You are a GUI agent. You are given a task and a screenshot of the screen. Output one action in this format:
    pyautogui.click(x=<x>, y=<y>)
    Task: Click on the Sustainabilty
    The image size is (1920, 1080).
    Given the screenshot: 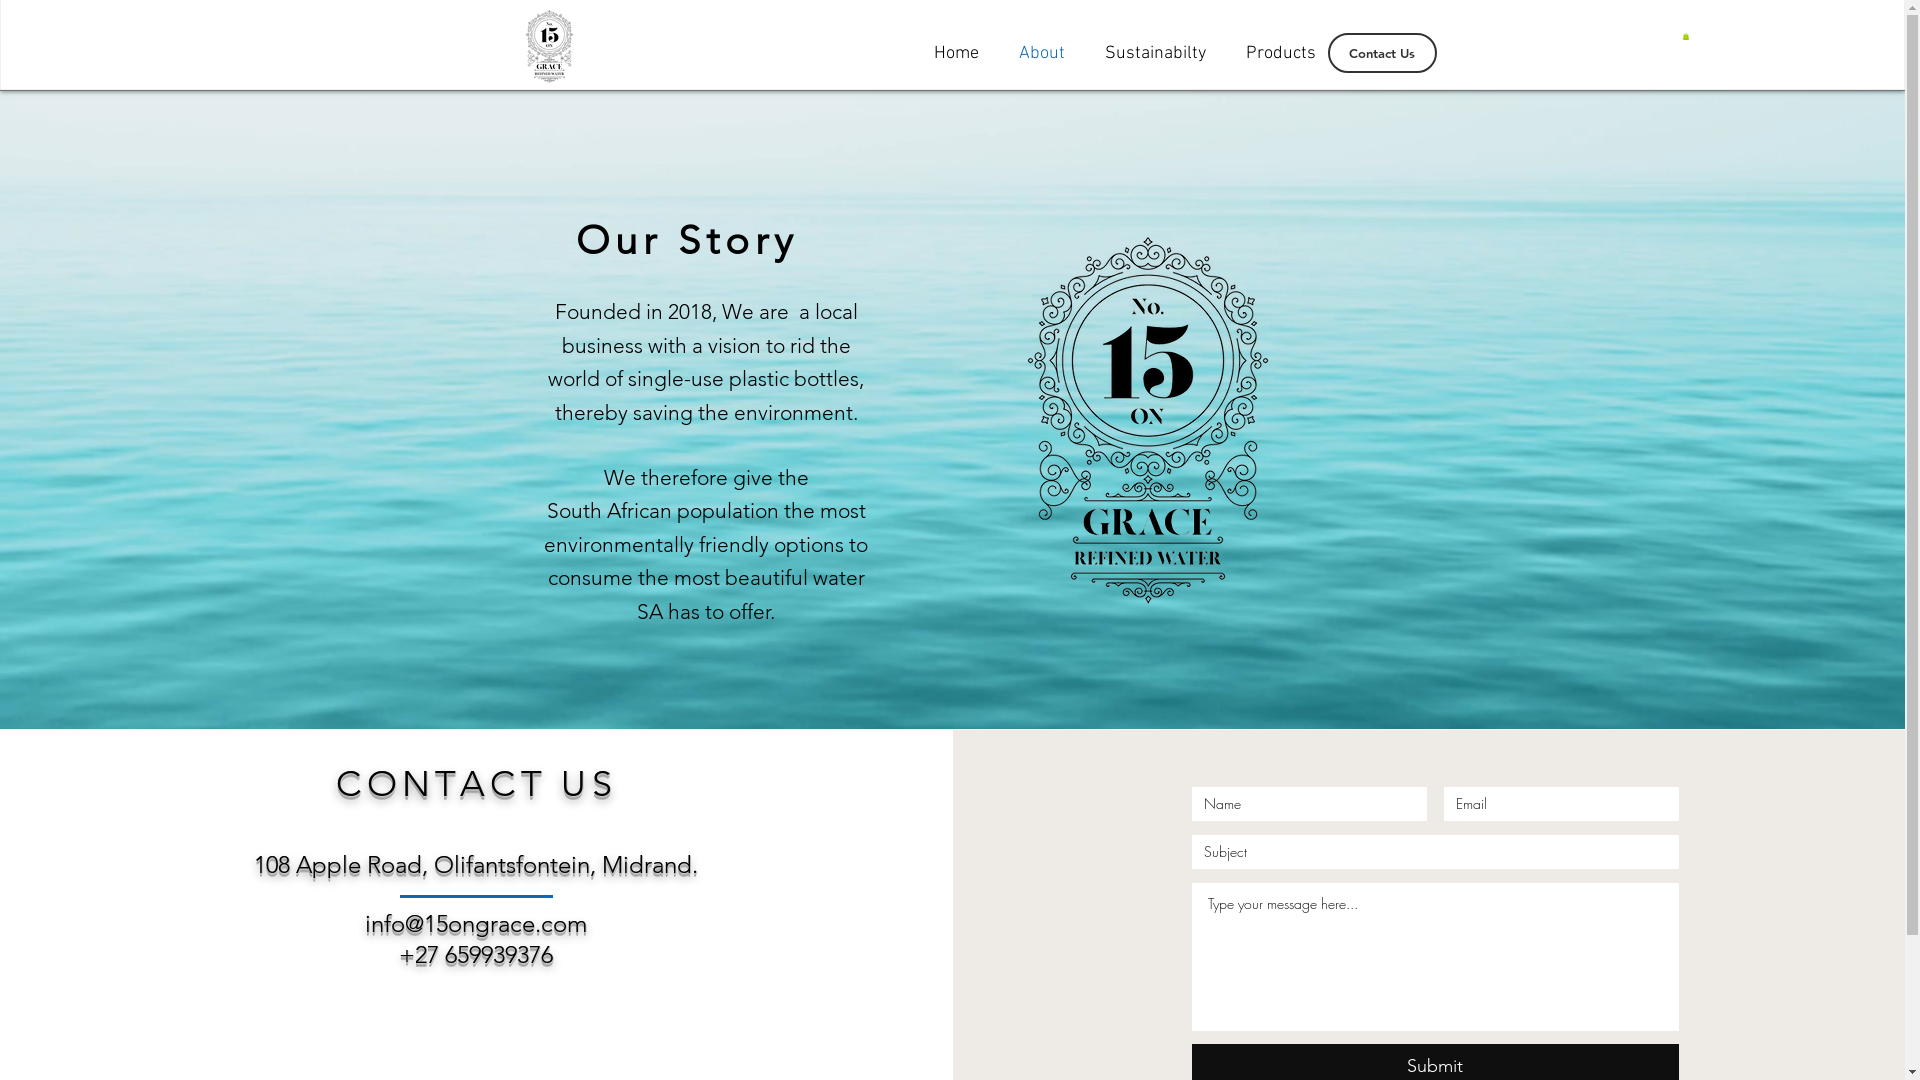 What is the action you would take?
    pyautogui.click(x=1154, y=54)
    